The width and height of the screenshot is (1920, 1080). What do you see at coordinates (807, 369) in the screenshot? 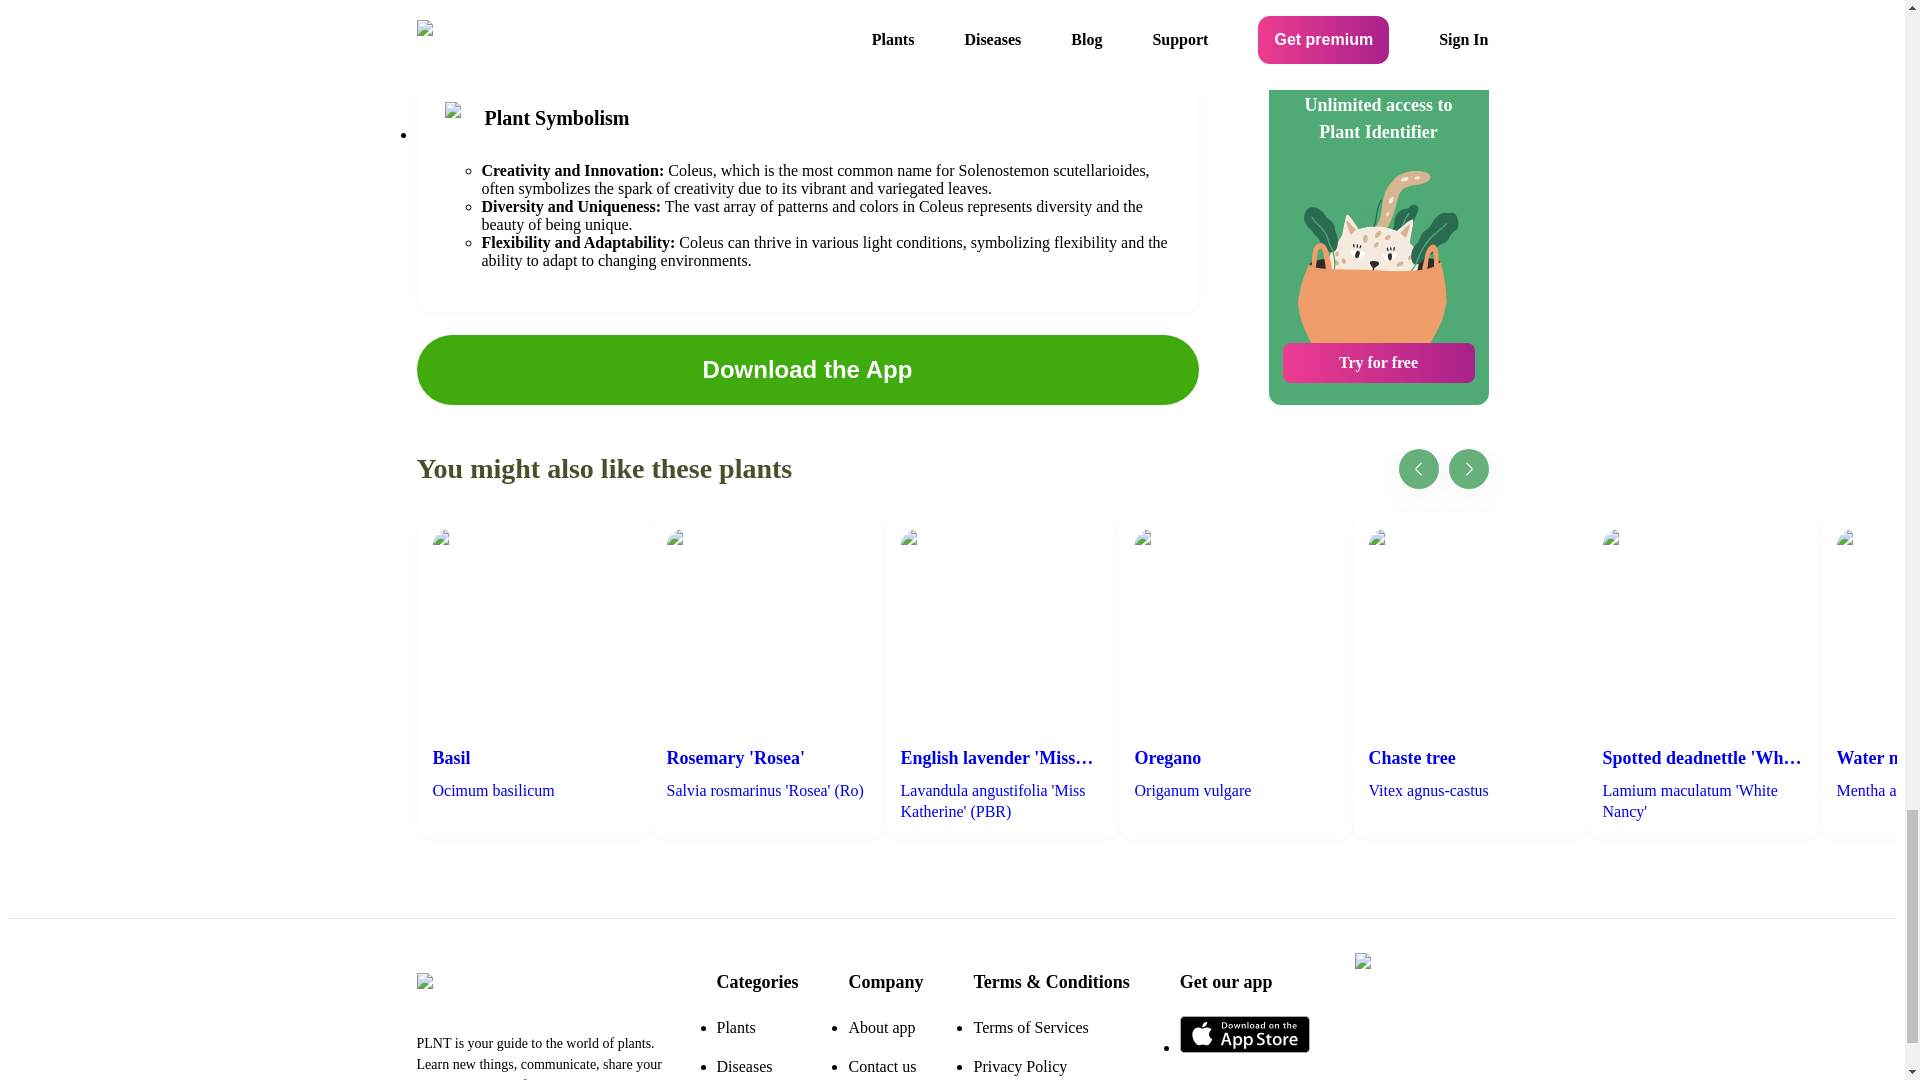
I see `Download the App` at bounding box center [807, 369].